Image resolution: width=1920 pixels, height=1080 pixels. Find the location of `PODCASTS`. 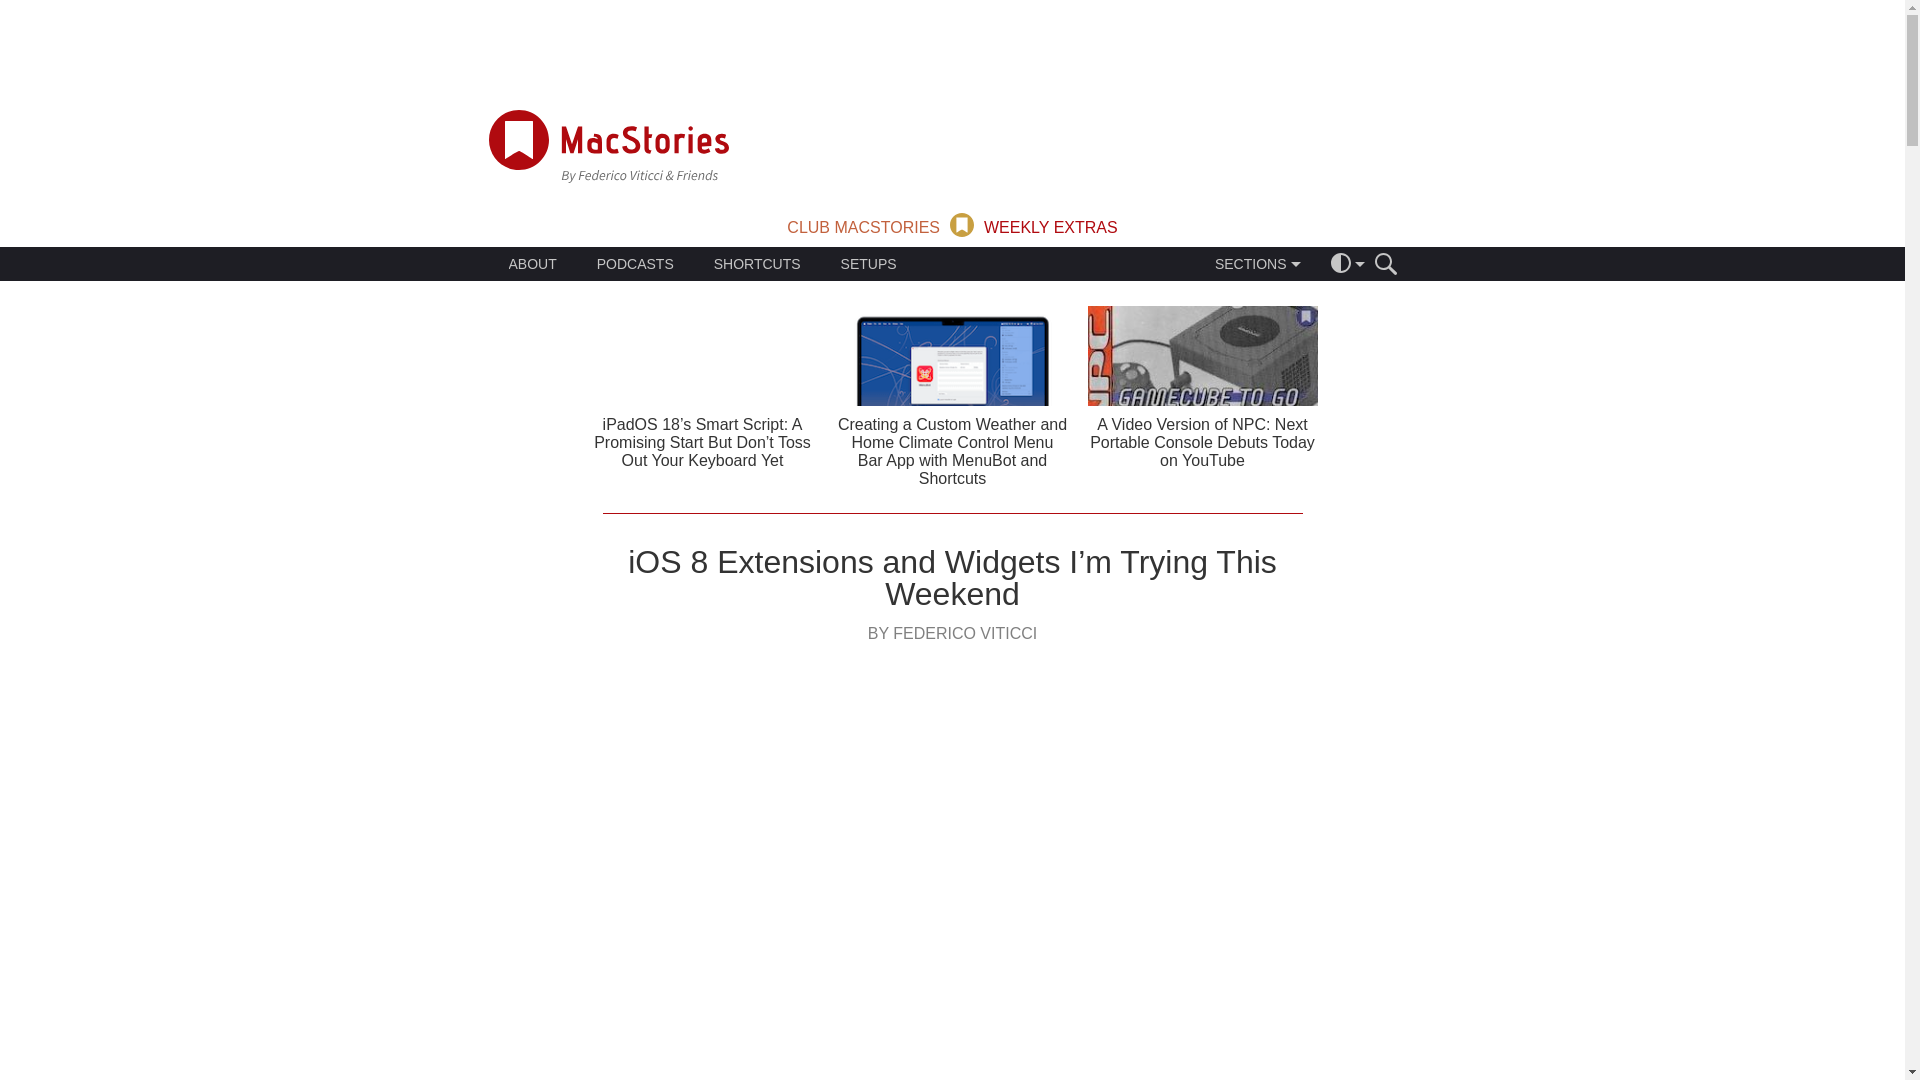

PODCASTS is located at coordinates (635, 264).